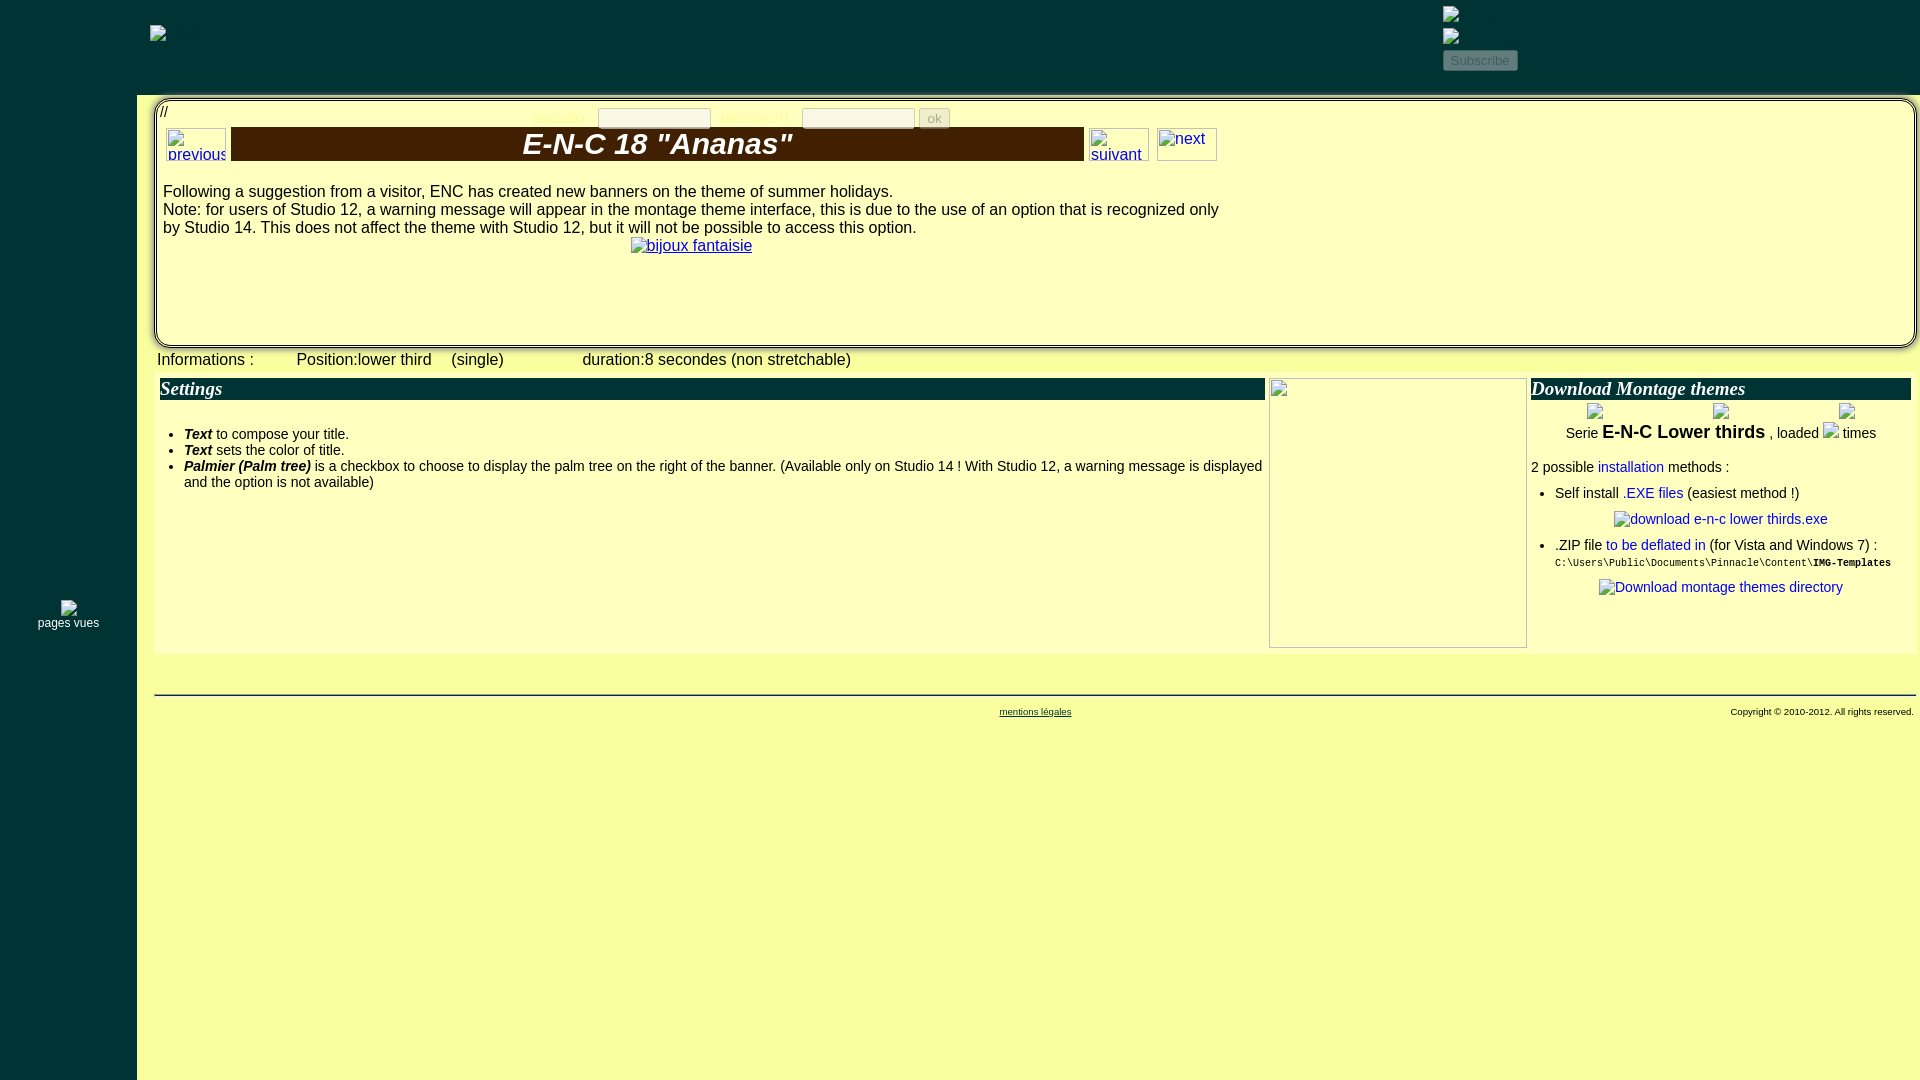 This screenshot has width=1920, height=1080. Describe the element at coordinates (1478, 60) in the screenshot. I see `Subscribe` at that location.